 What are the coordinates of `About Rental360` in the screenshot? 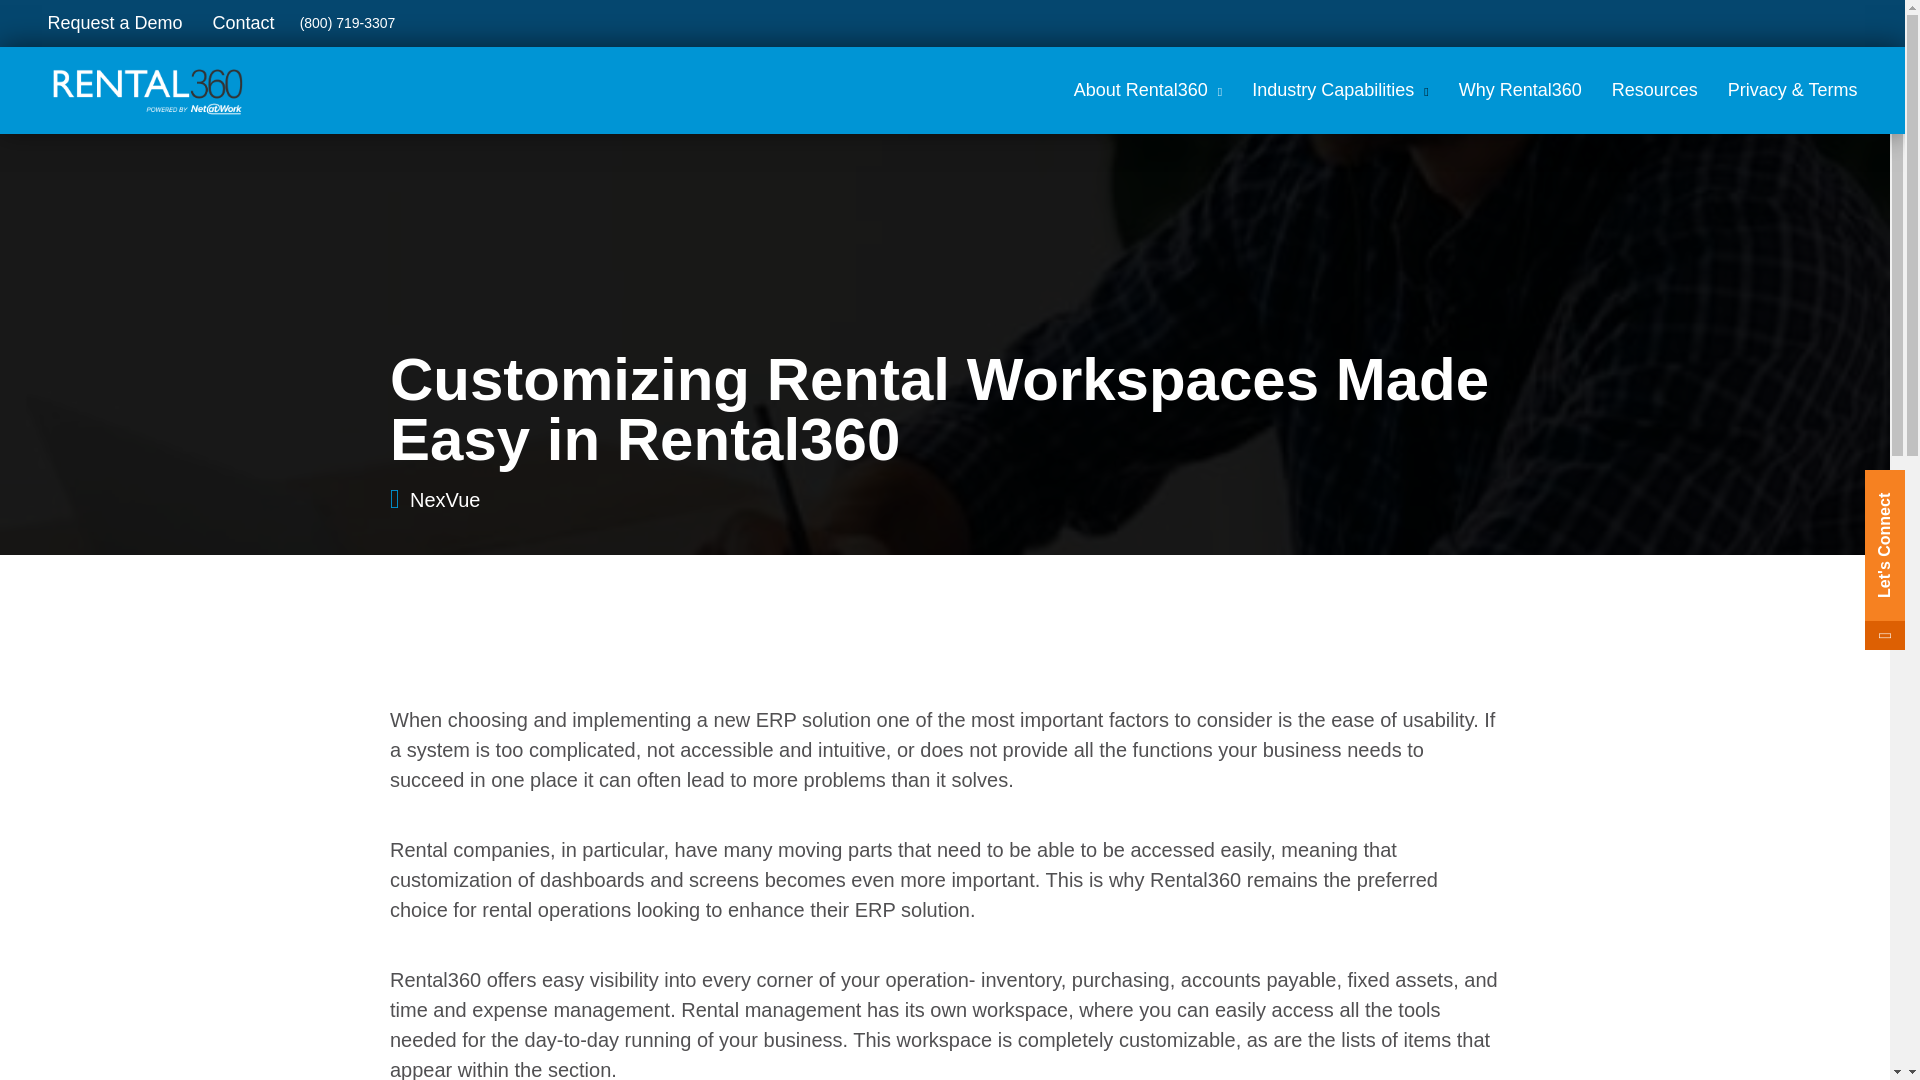 It's located at (1148, 90).